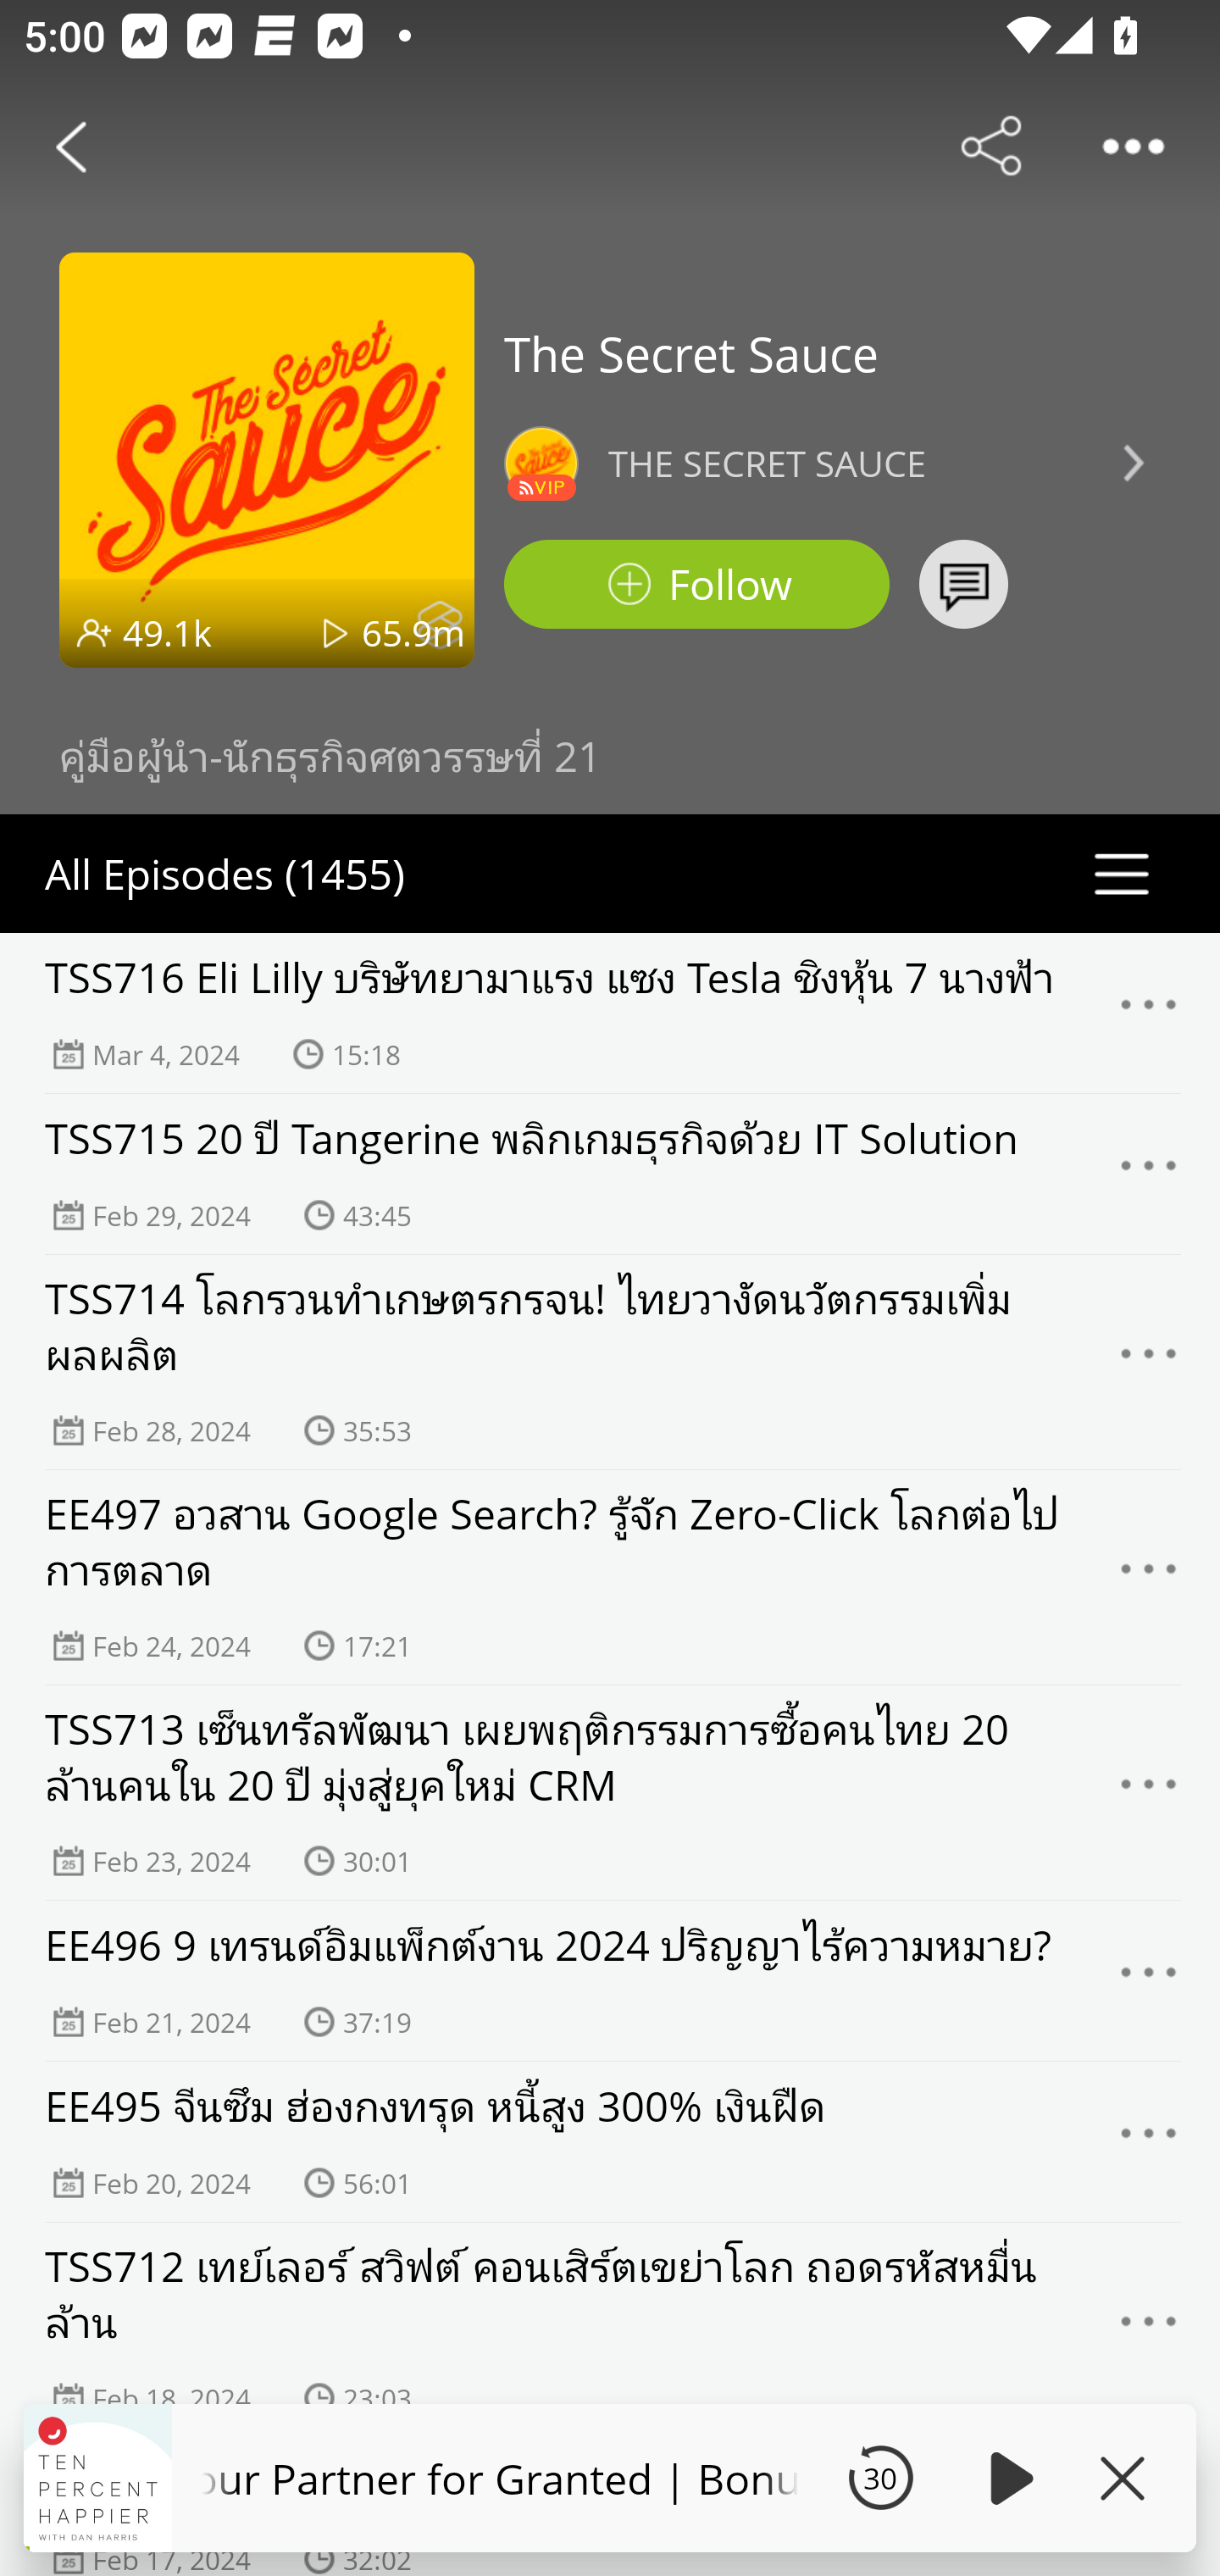  Describe the element at coordinates (168, 632) in the screenshot. I see `49.1k` at that location.